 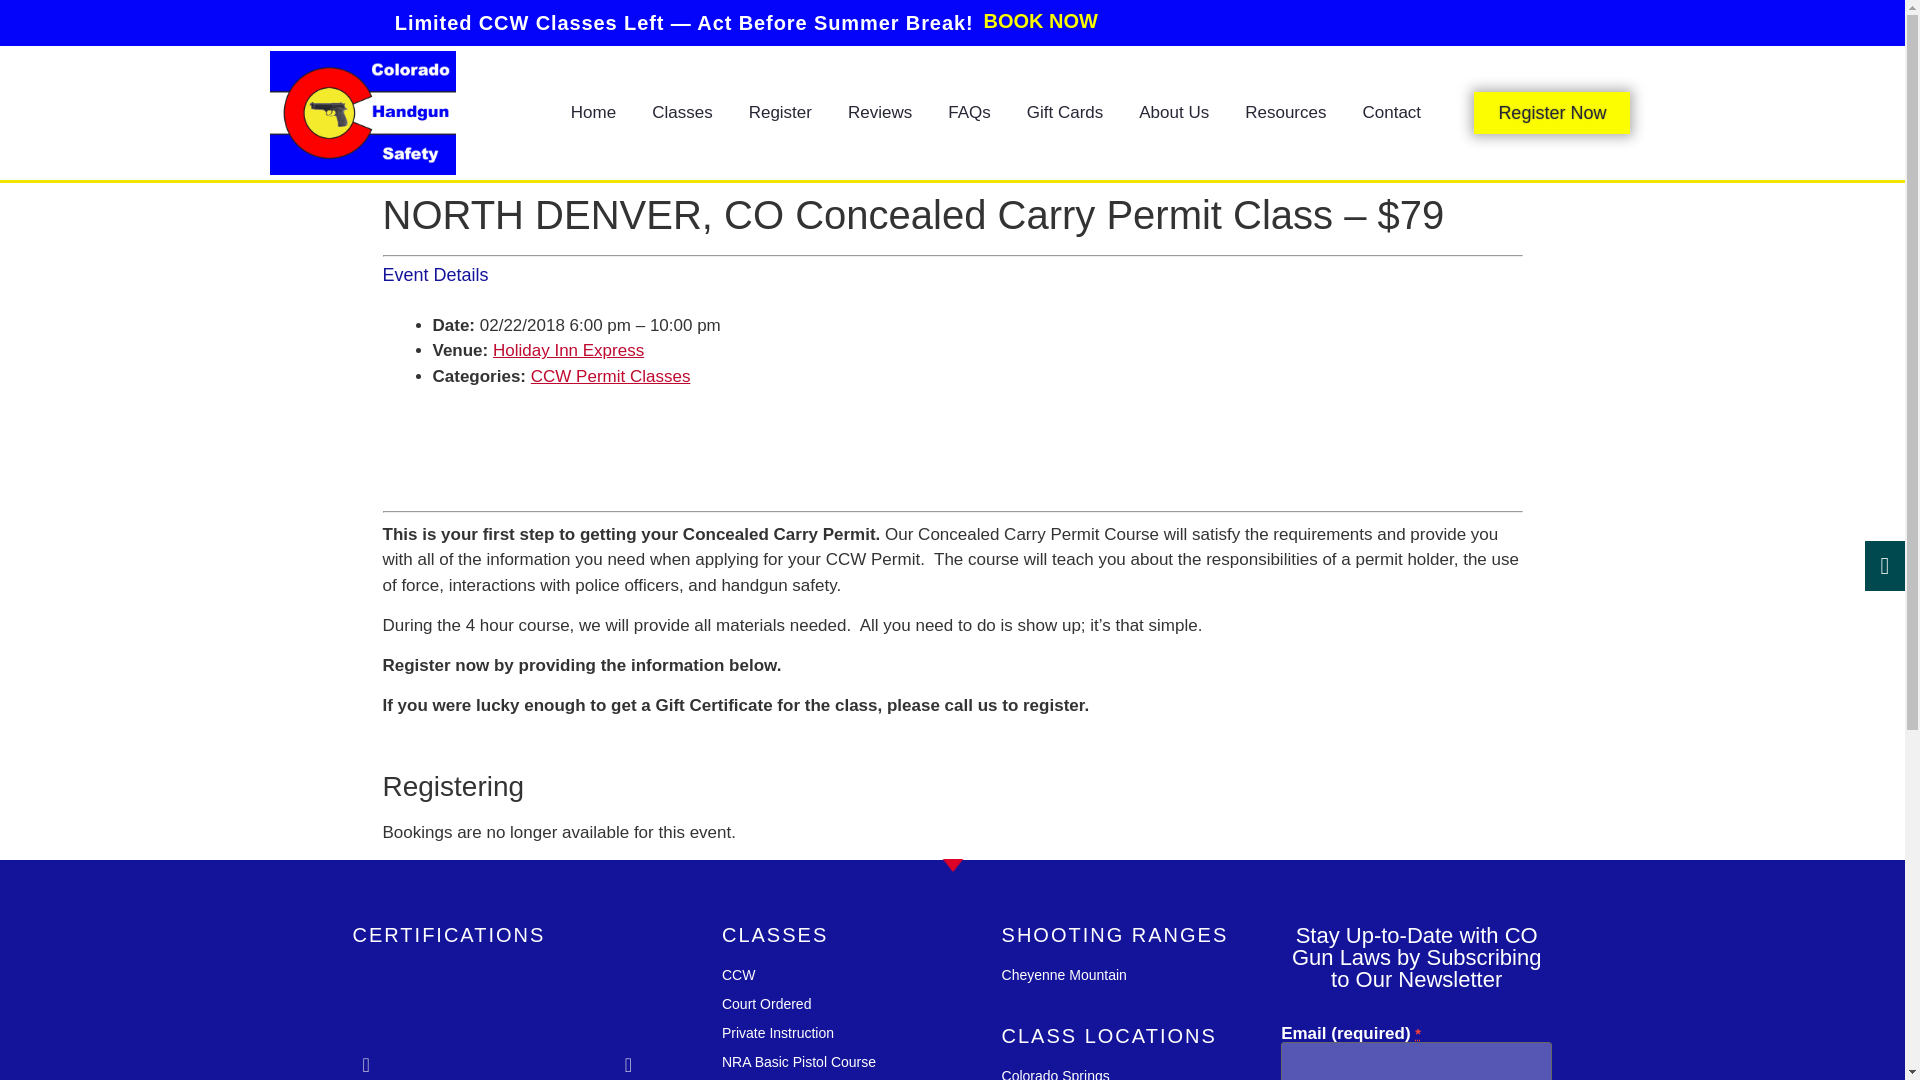 I want to click on FAQs, so click(x=969, y=112).